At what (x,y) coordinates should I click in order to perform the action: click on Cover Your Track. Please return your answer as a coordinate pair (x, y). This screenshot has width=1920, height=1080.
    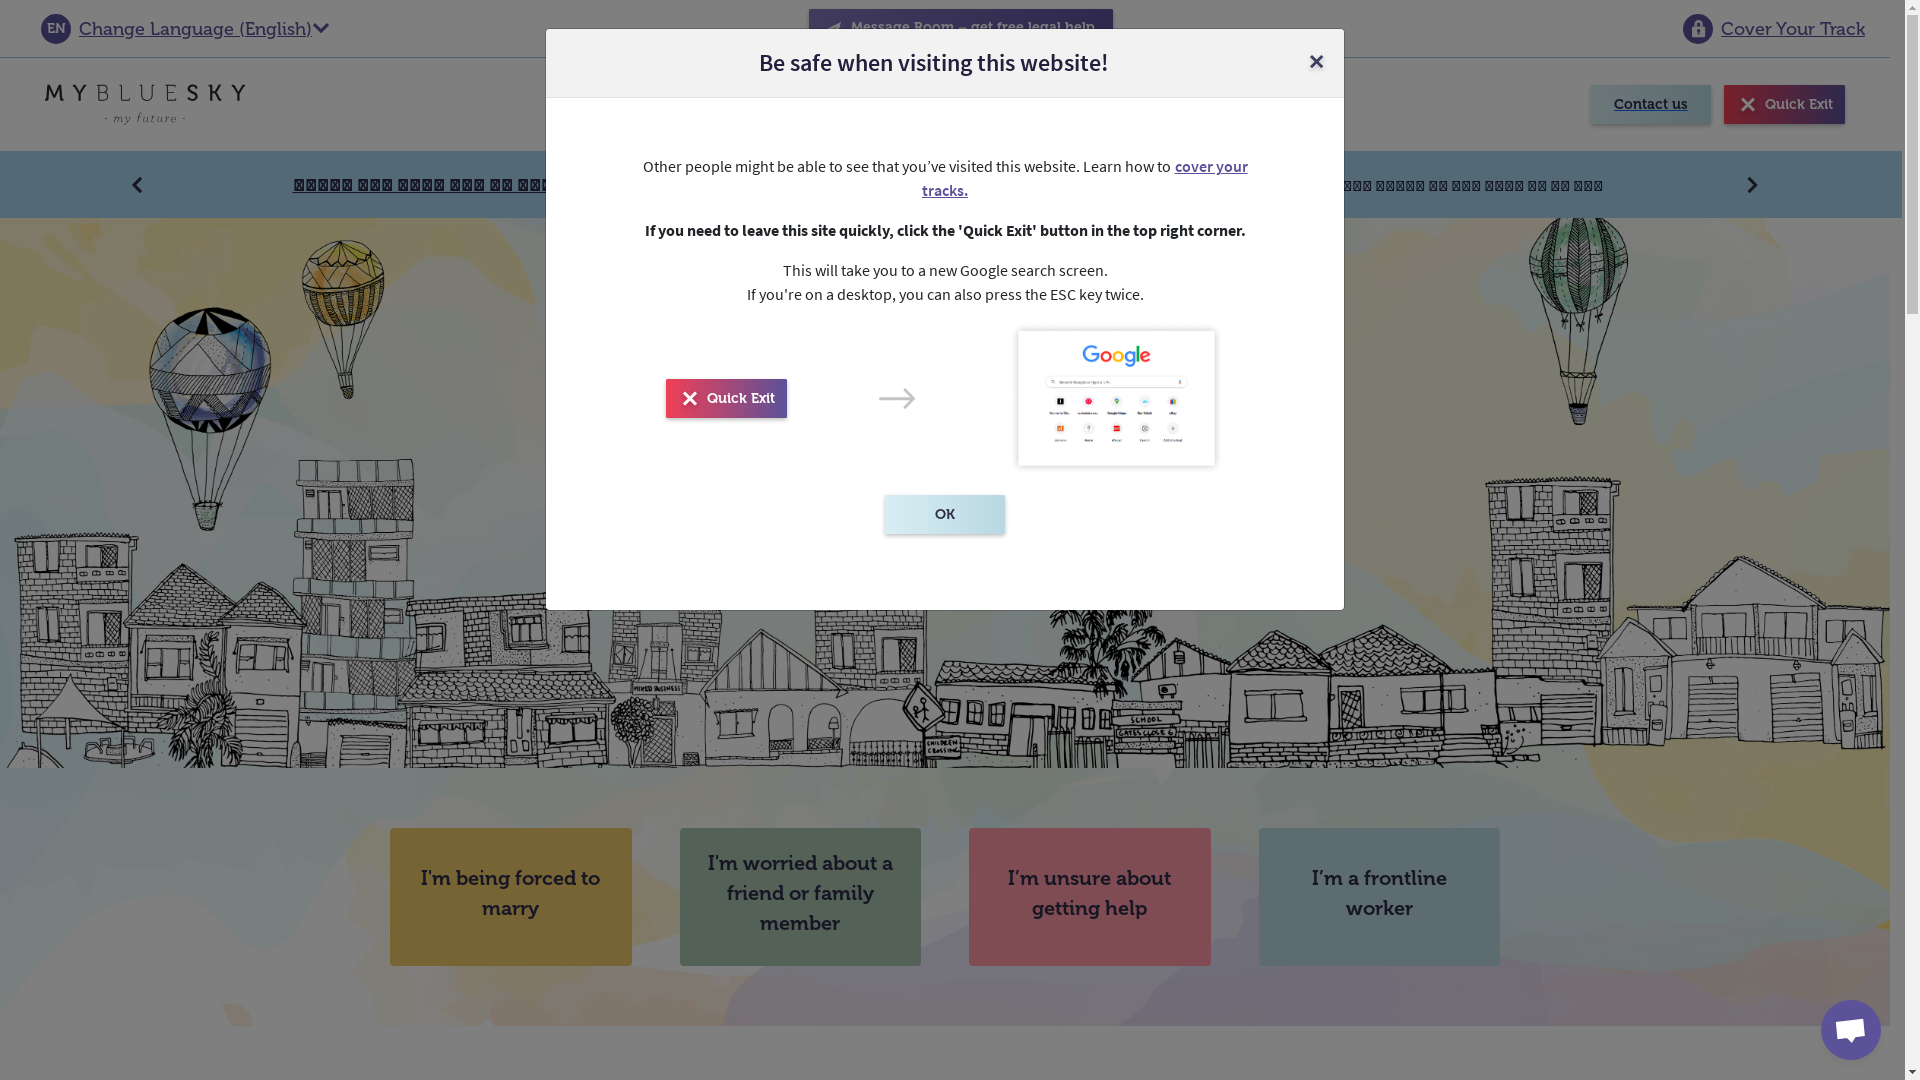
    Looking at the image, I should click on (1774, 28).